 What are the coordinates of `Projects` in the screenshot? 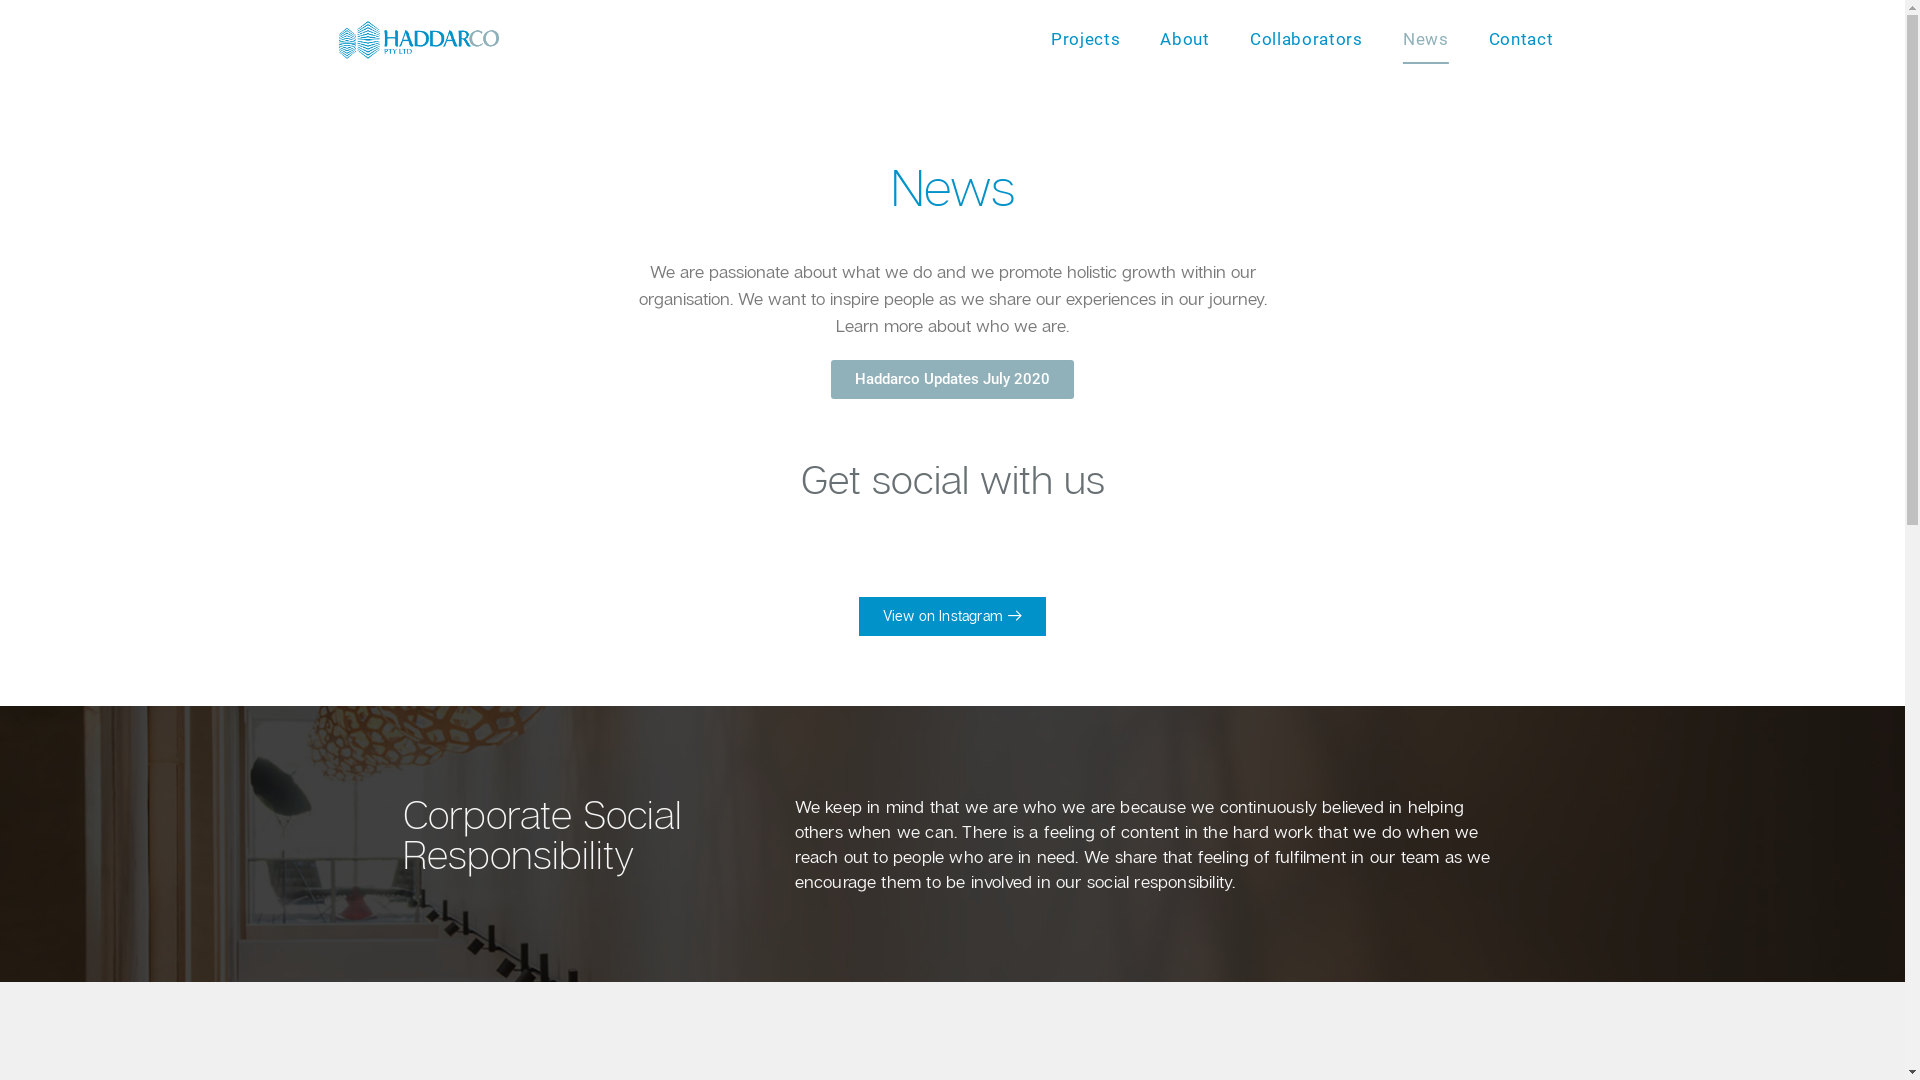 It's located at (1086, 40).